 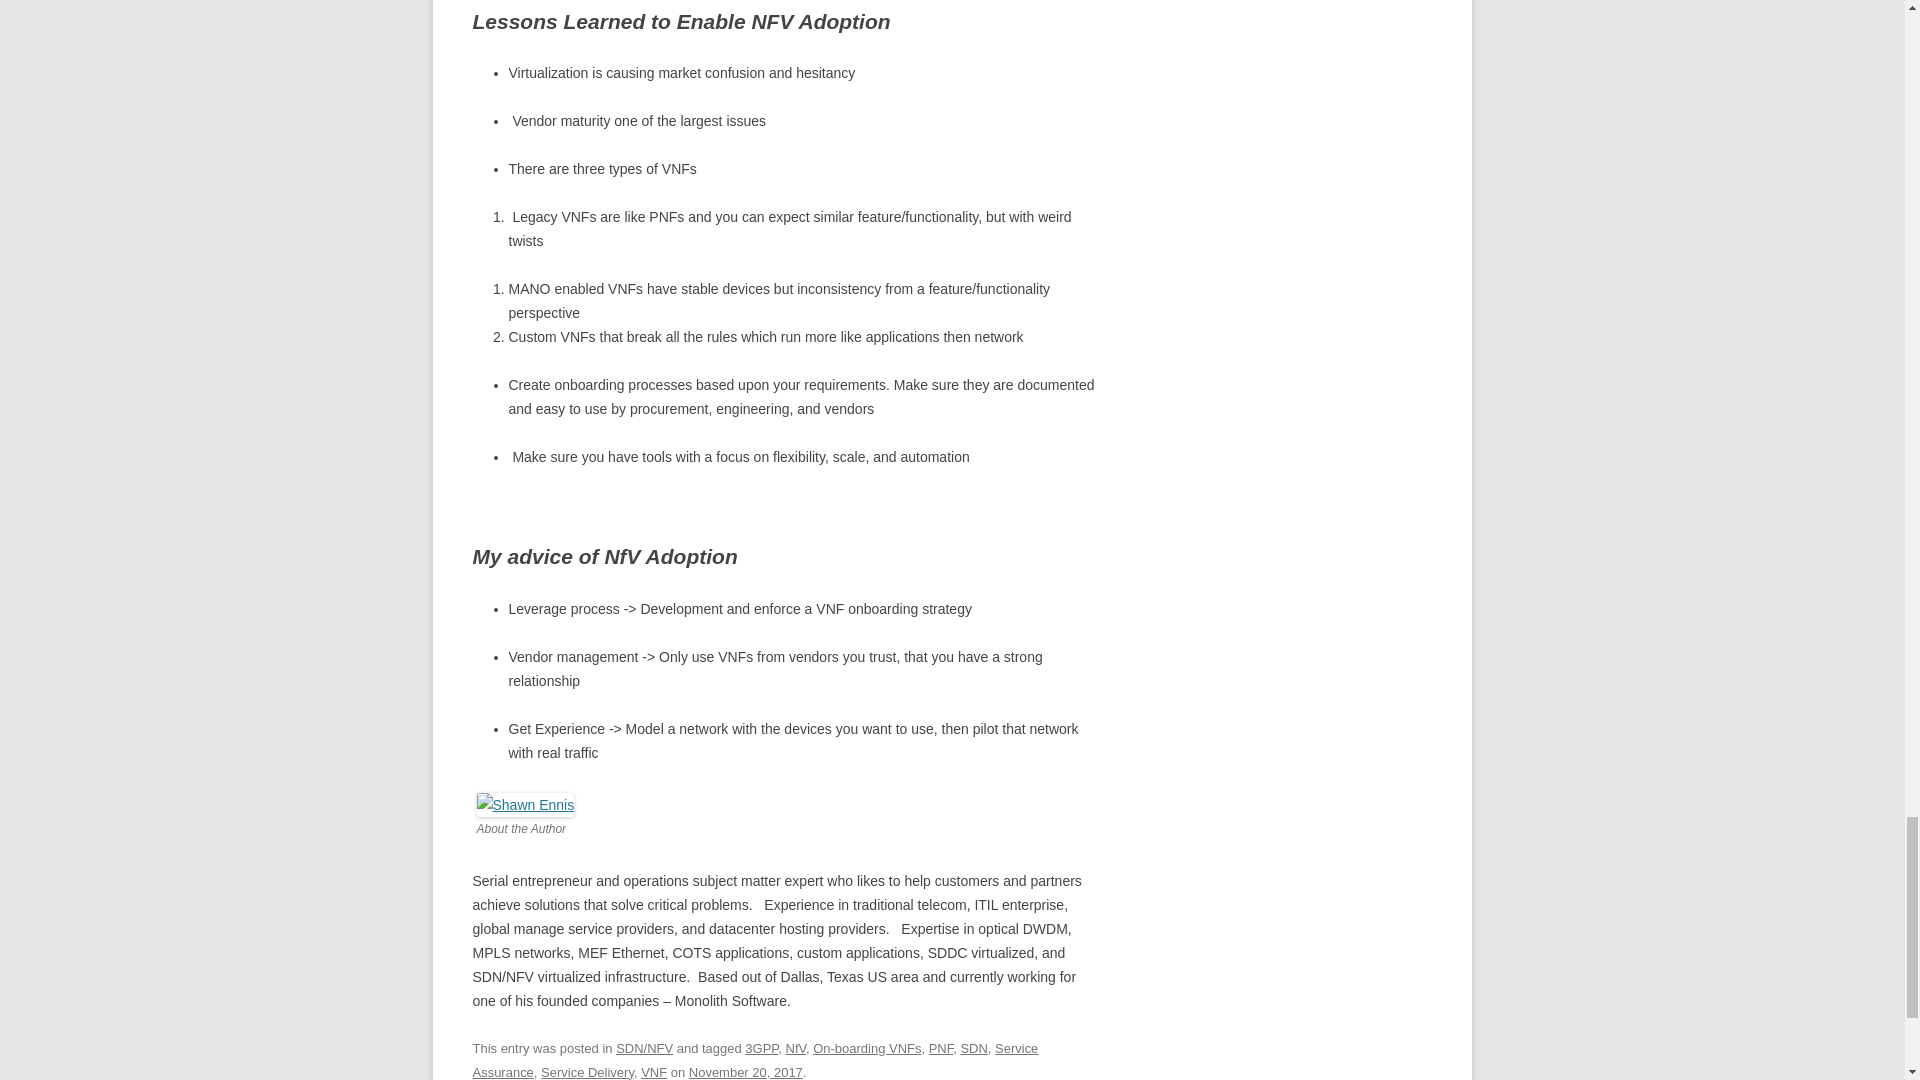 What do you see at coordinates (755, 1060) in the screenshot?
I see `Service Assurance` at bounding box center [755, 1060].